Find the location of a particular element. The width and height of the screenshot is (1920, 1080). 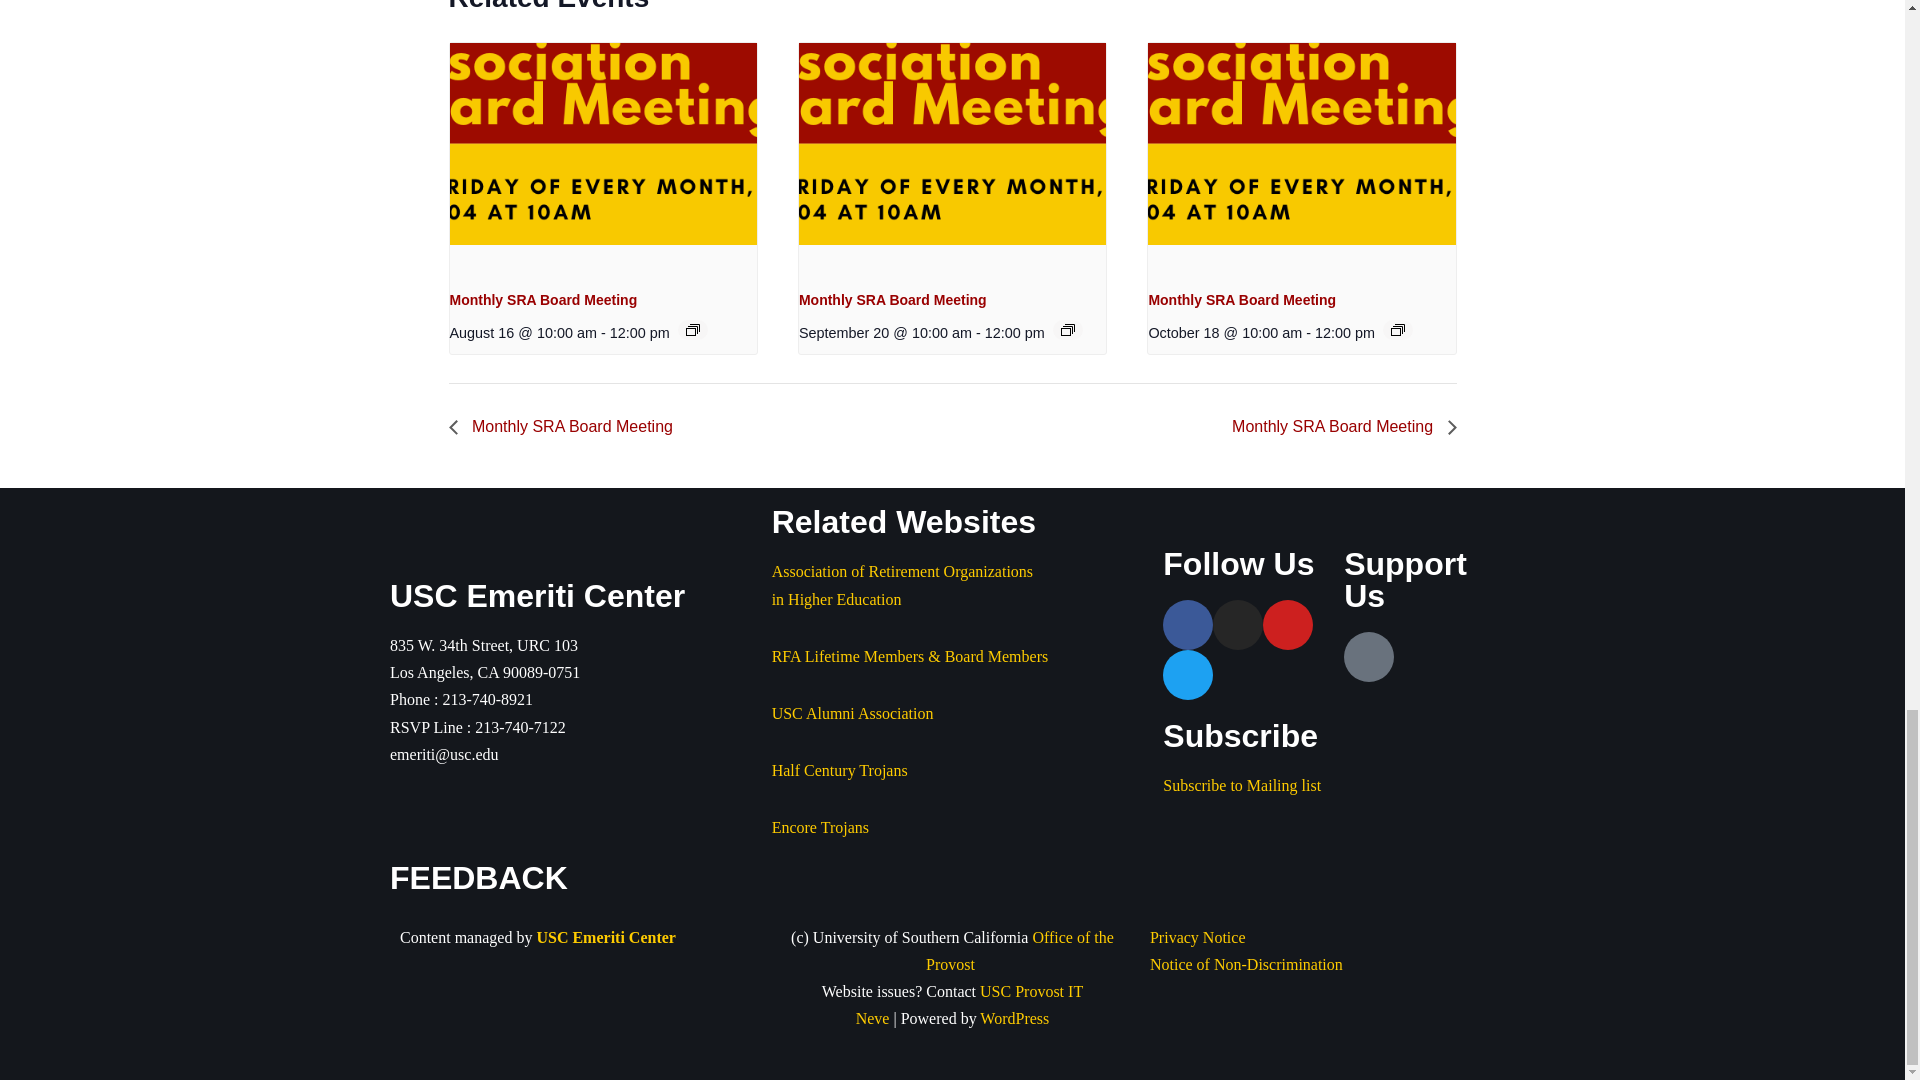

Event Series is located at coordinates (1398, 330).